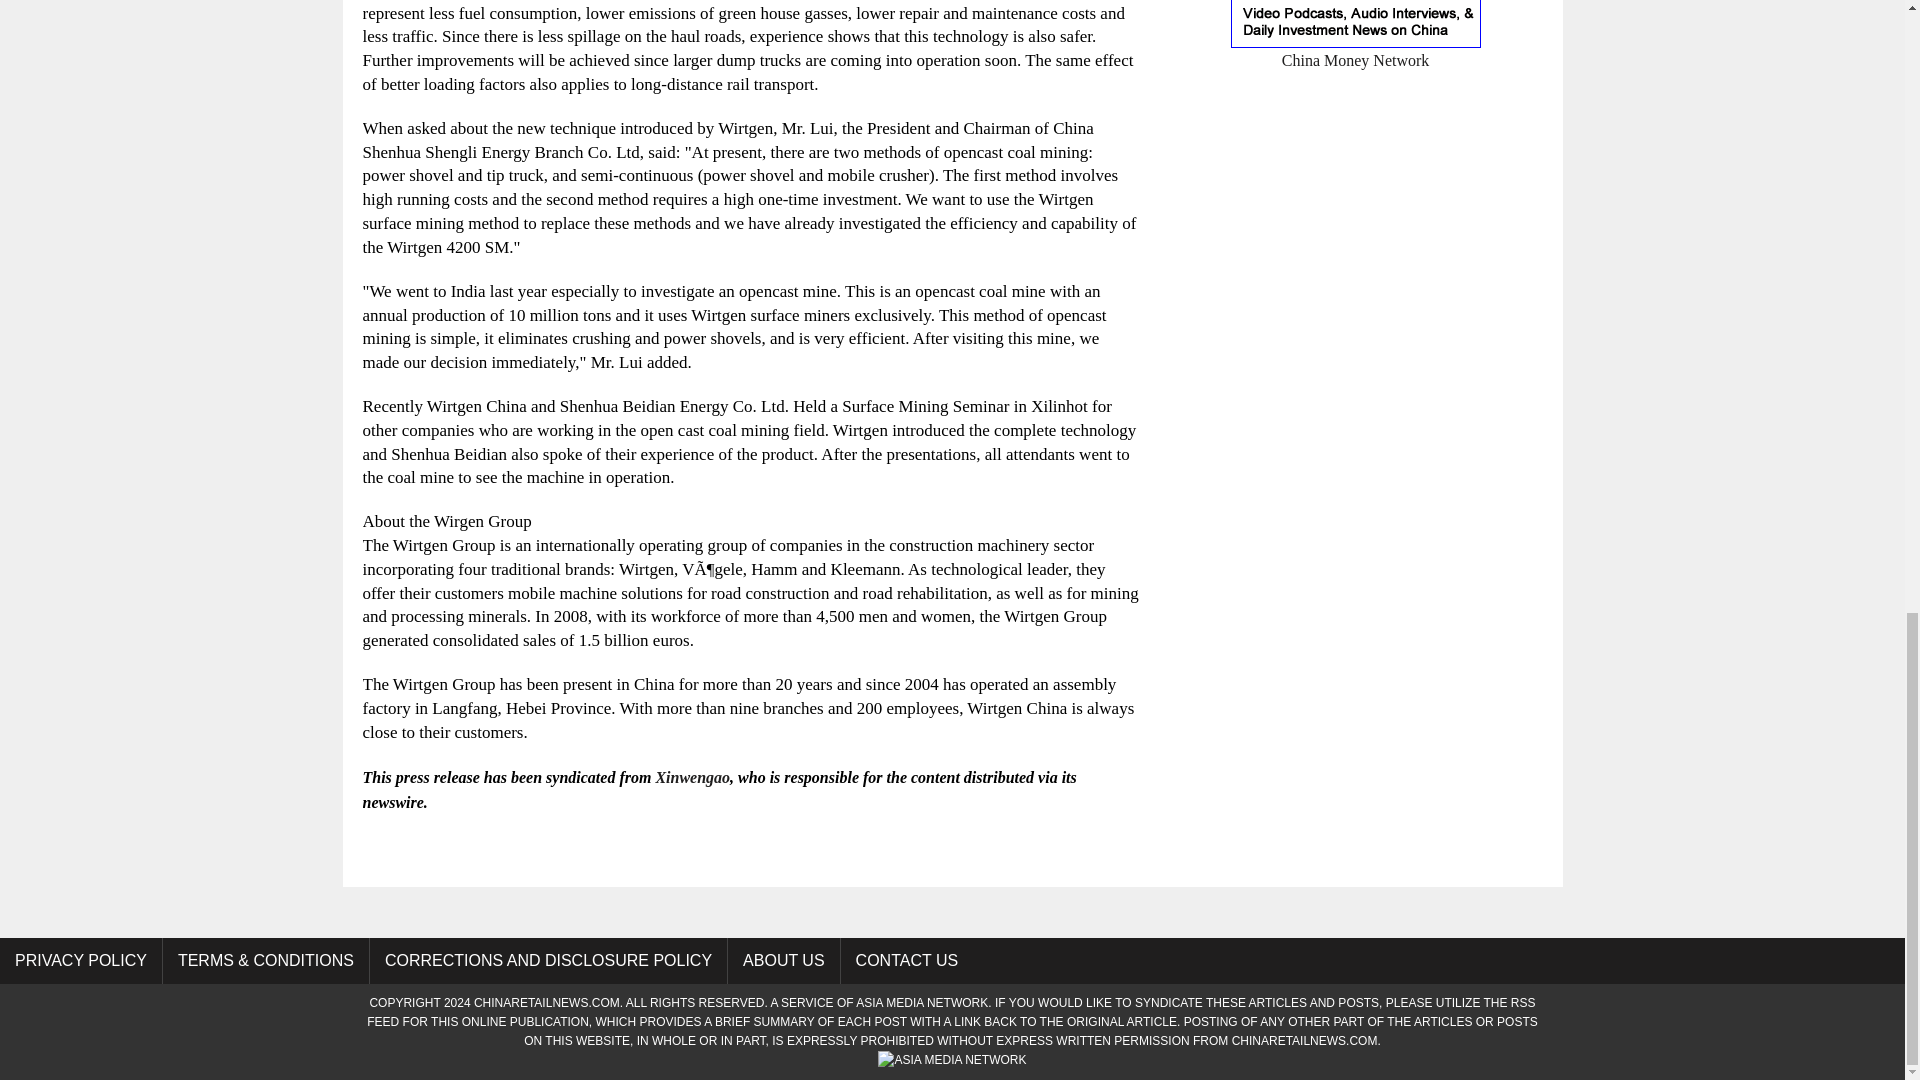 This screenshot has height=1080, width=1920. I want to click on Asia Media Network, so click(922, 1002).